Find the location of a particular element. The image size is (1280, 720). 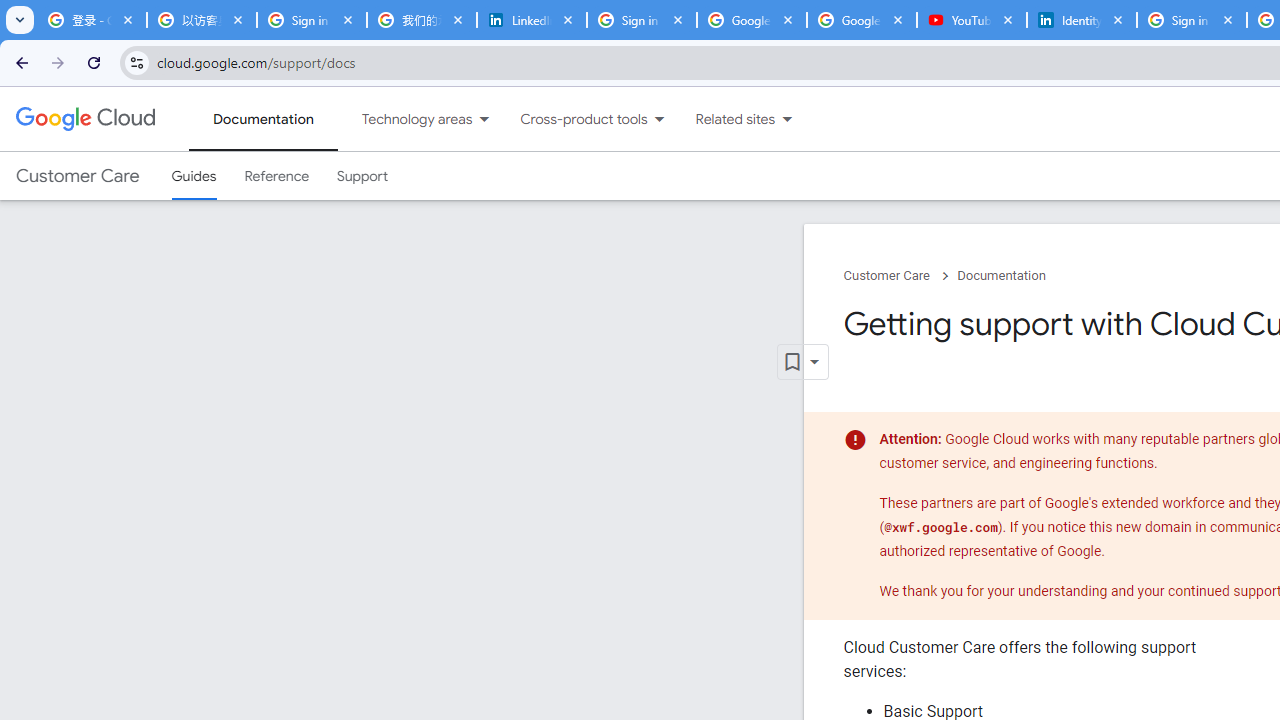

Cross-product tools is located at coordinates (572, 119).